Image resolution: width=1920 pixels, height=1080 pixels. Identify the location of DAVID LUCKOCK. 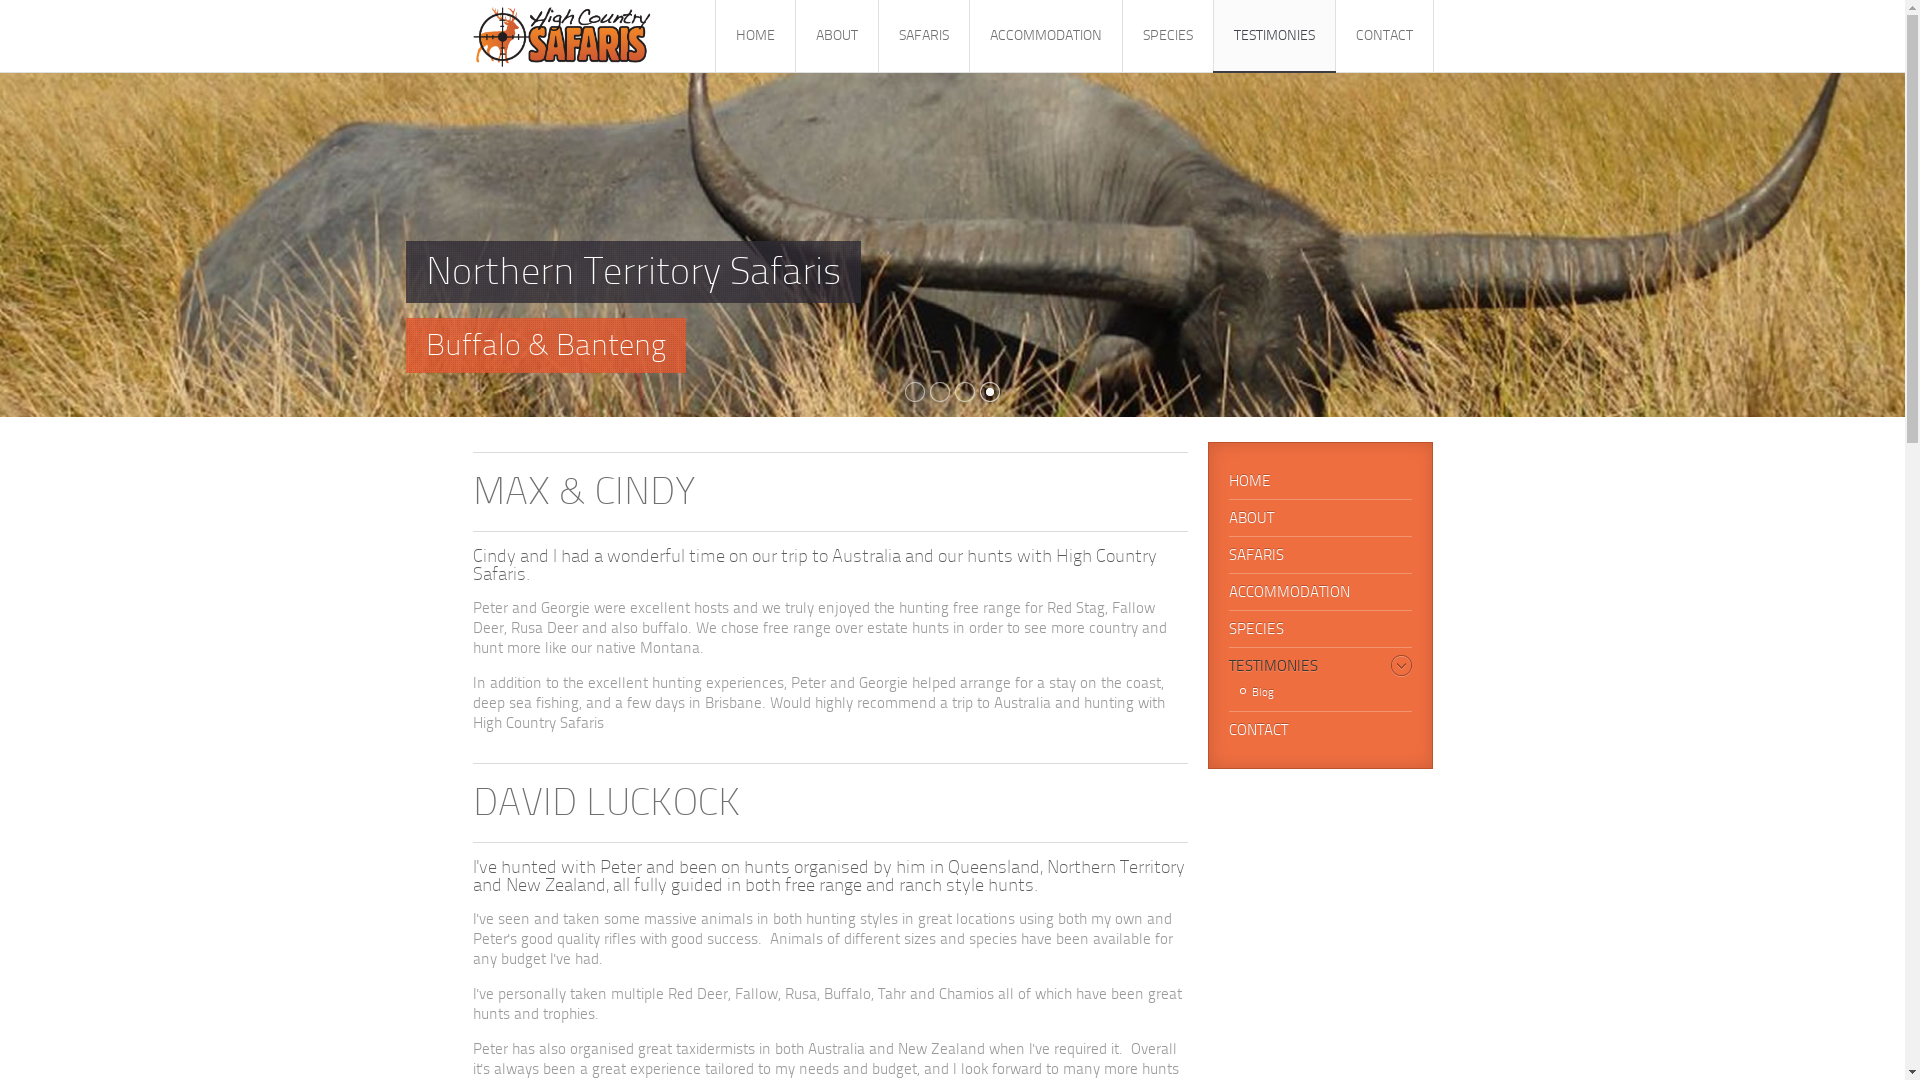
(606, 802).